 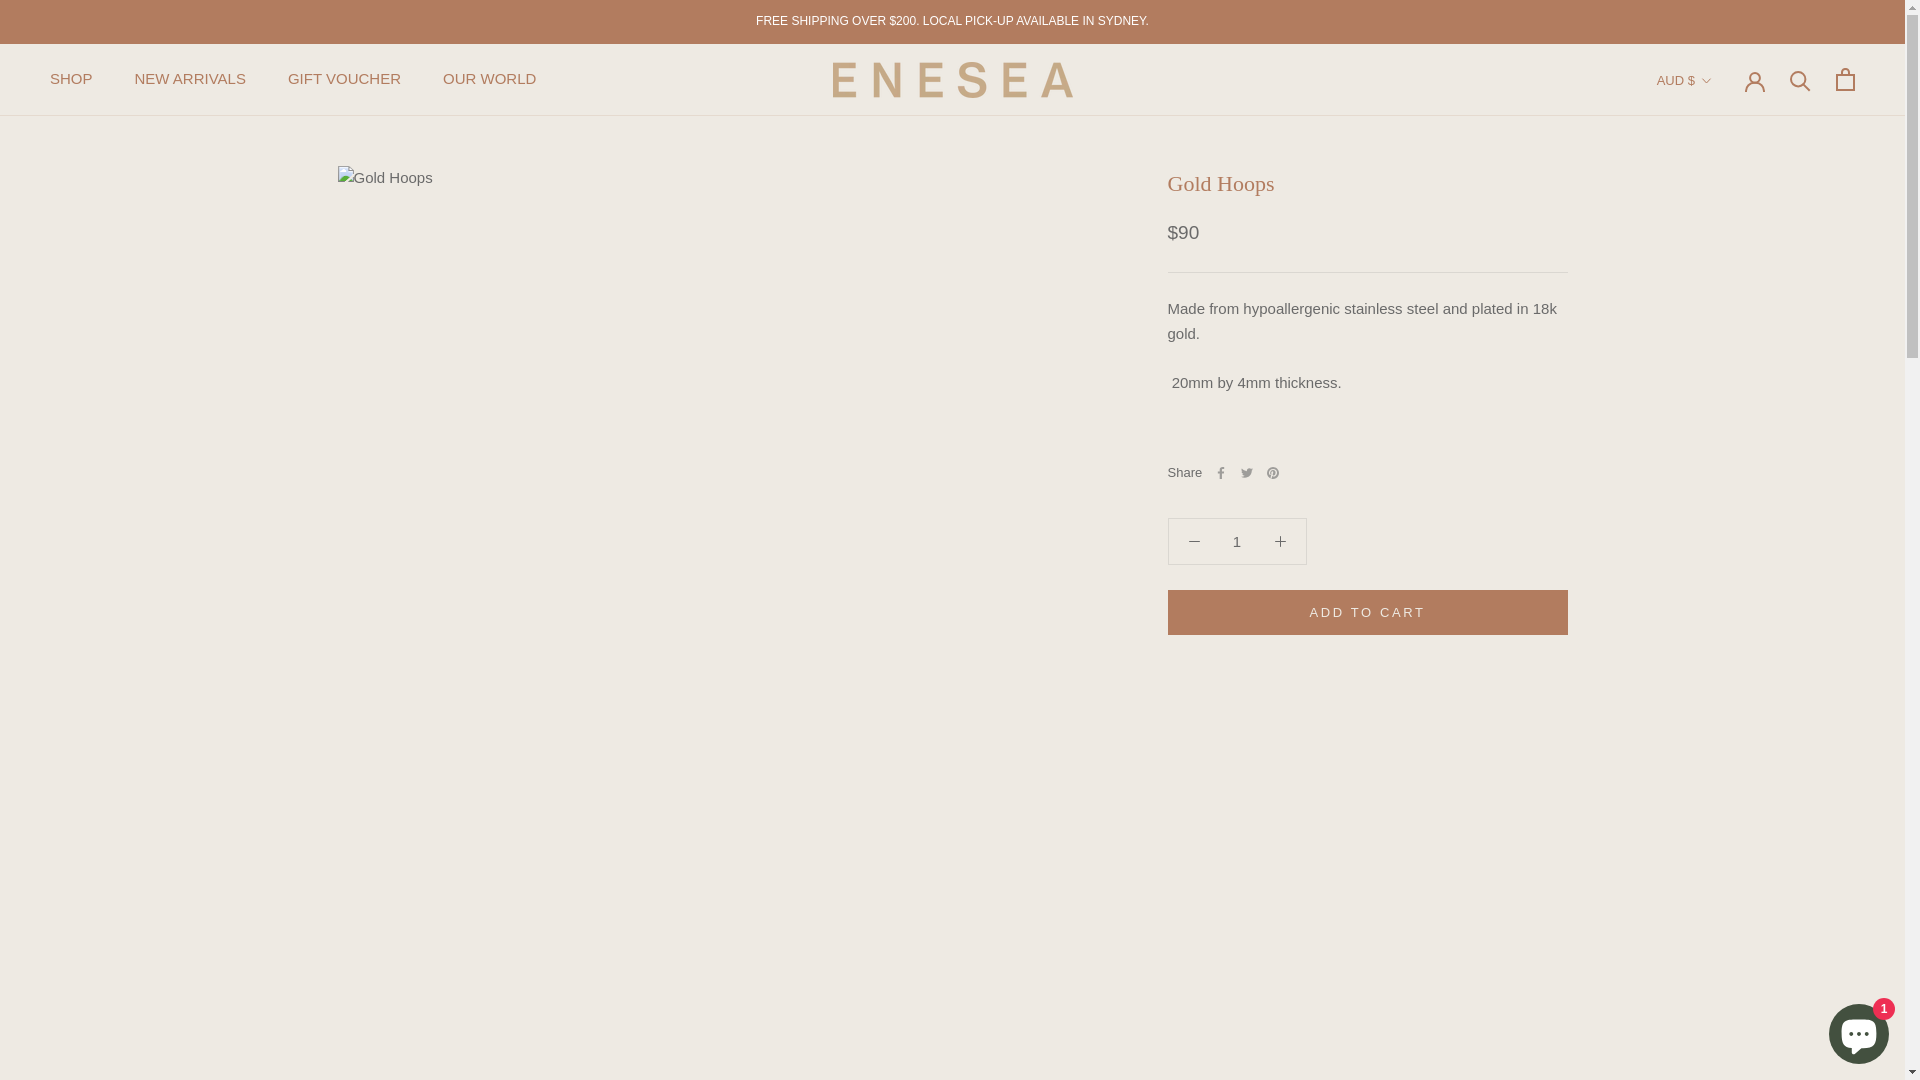 I want to click on BOB, so click(x=1720, y=568).